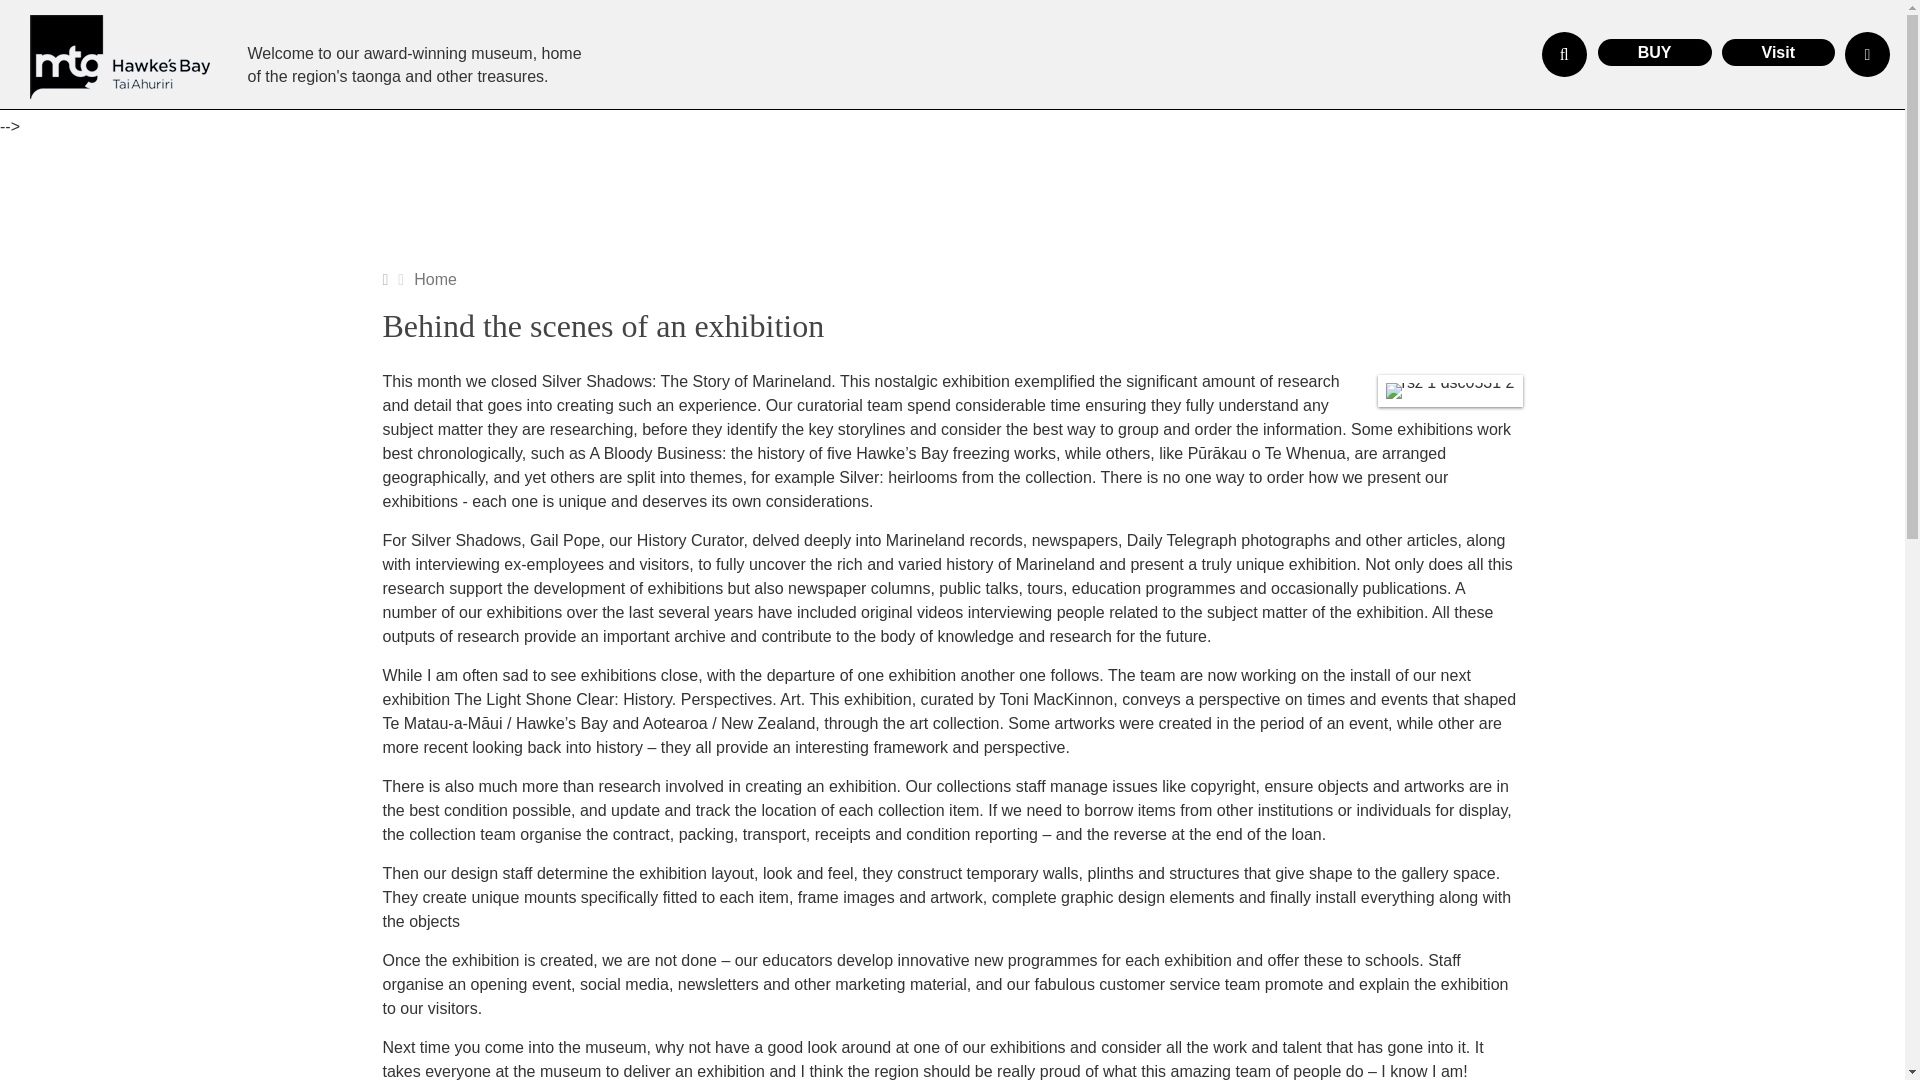  I want to click on Open menu. , so click(1867, 54).